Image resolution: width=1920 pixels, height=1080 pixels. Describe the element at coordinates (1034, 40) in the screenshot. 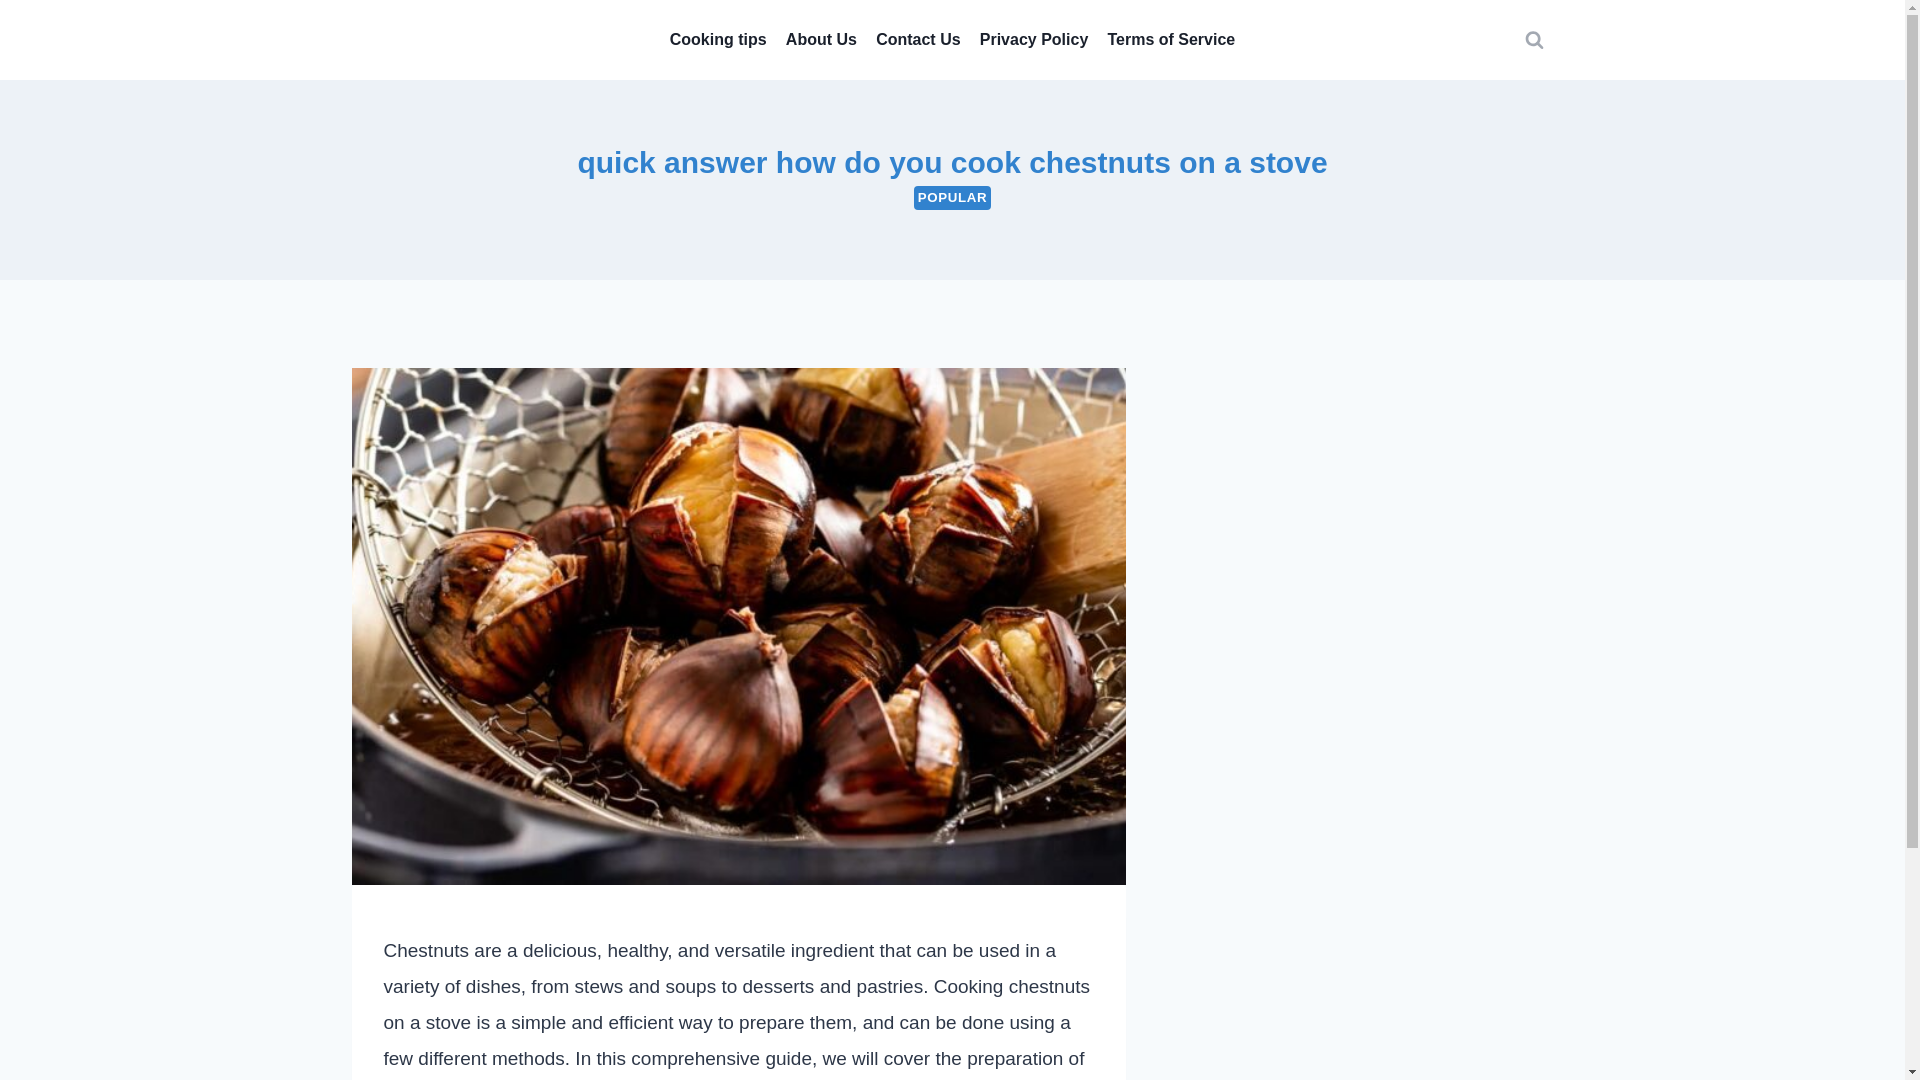

I see `Privacy Policy` at that location.